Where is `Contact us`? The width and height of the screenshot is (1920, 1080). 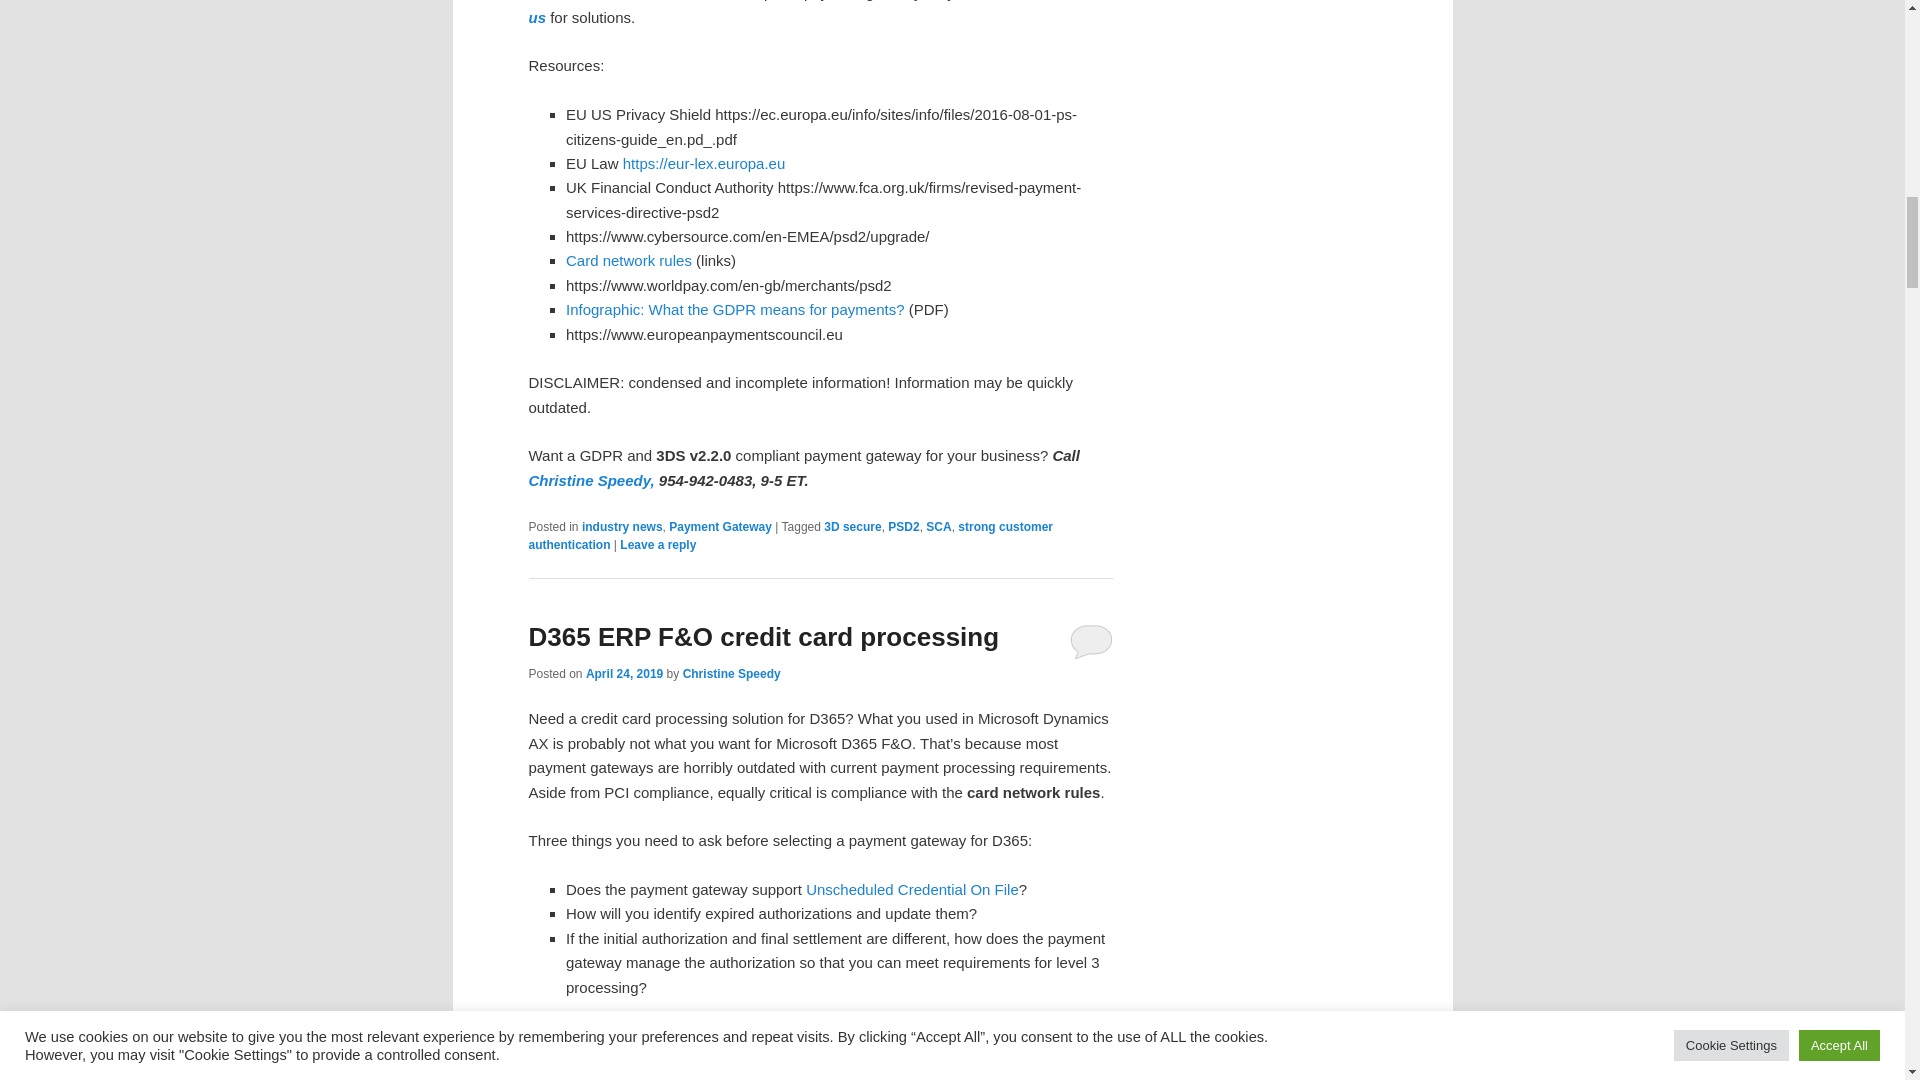
Contact us is located at coordinates (818, 12).